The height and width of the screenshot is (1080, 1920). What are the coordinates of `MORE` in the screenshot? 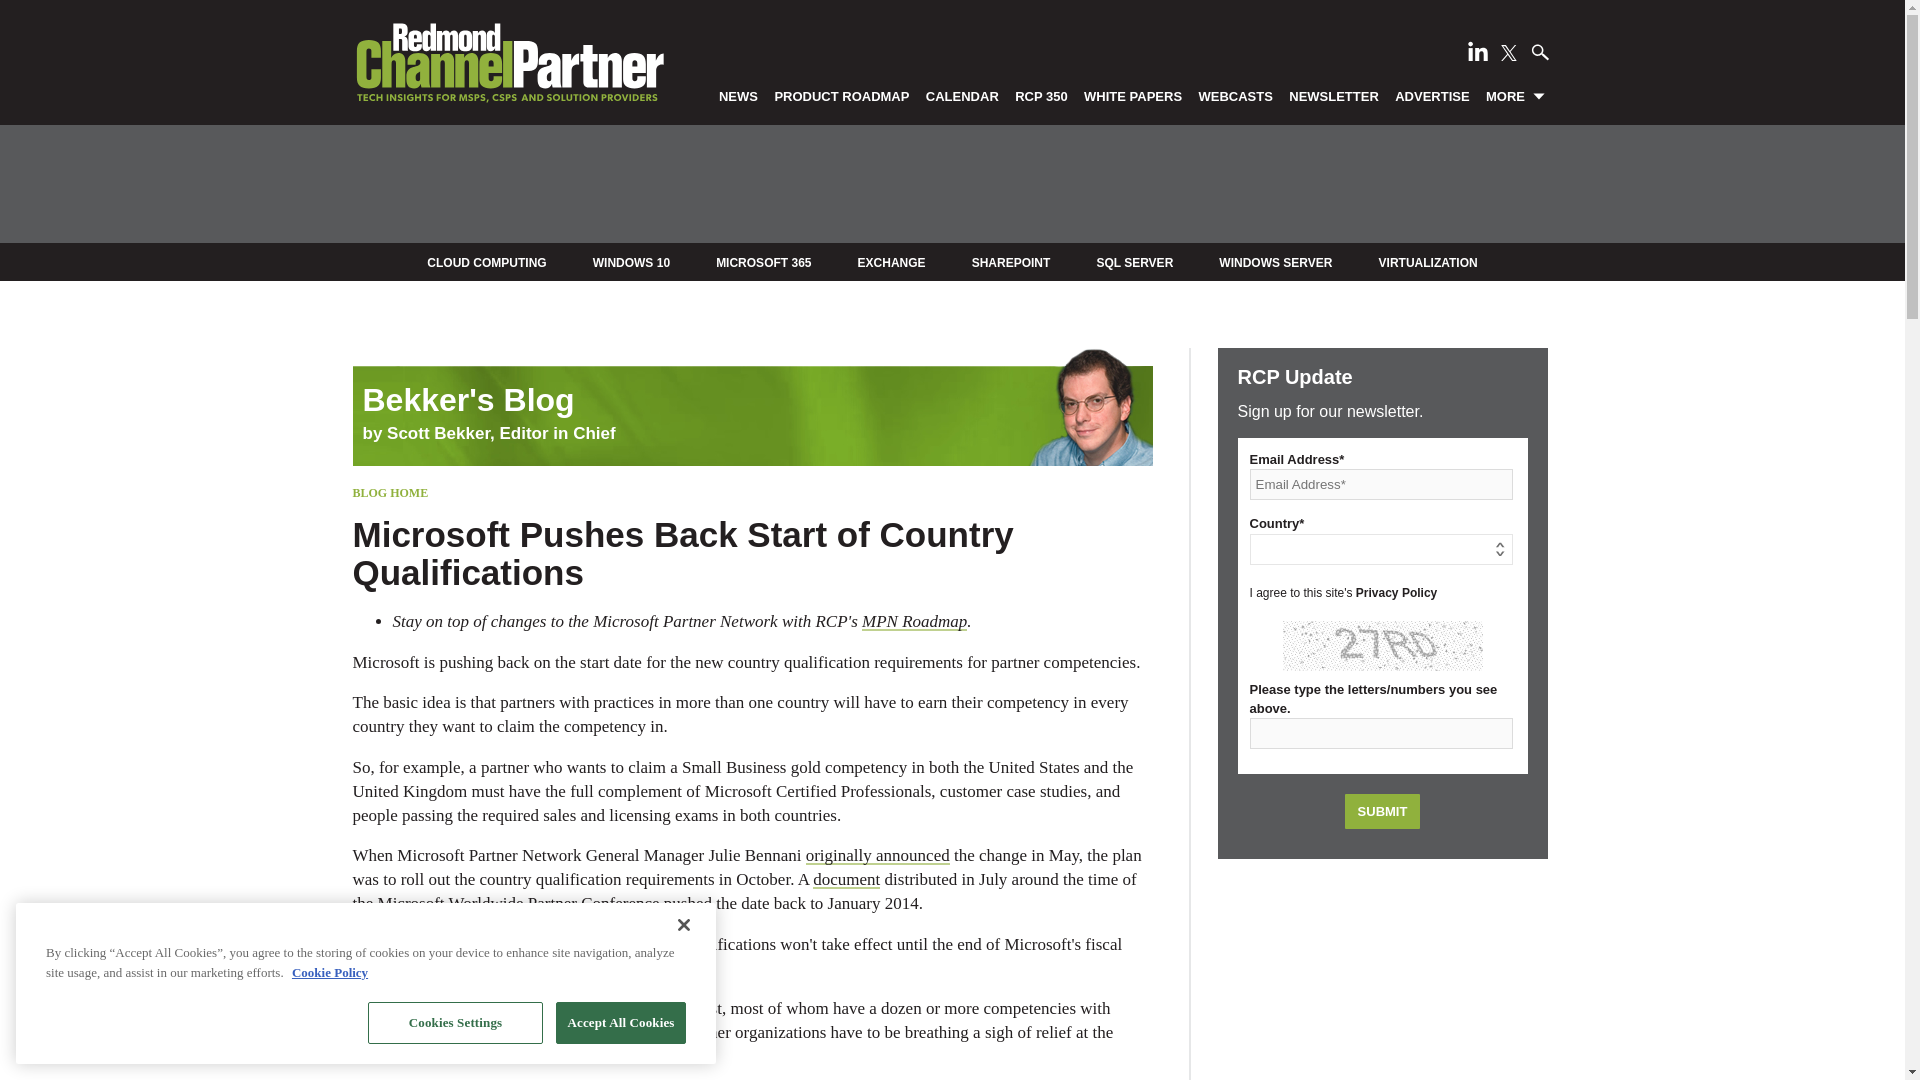 It's located at (1516, 95).